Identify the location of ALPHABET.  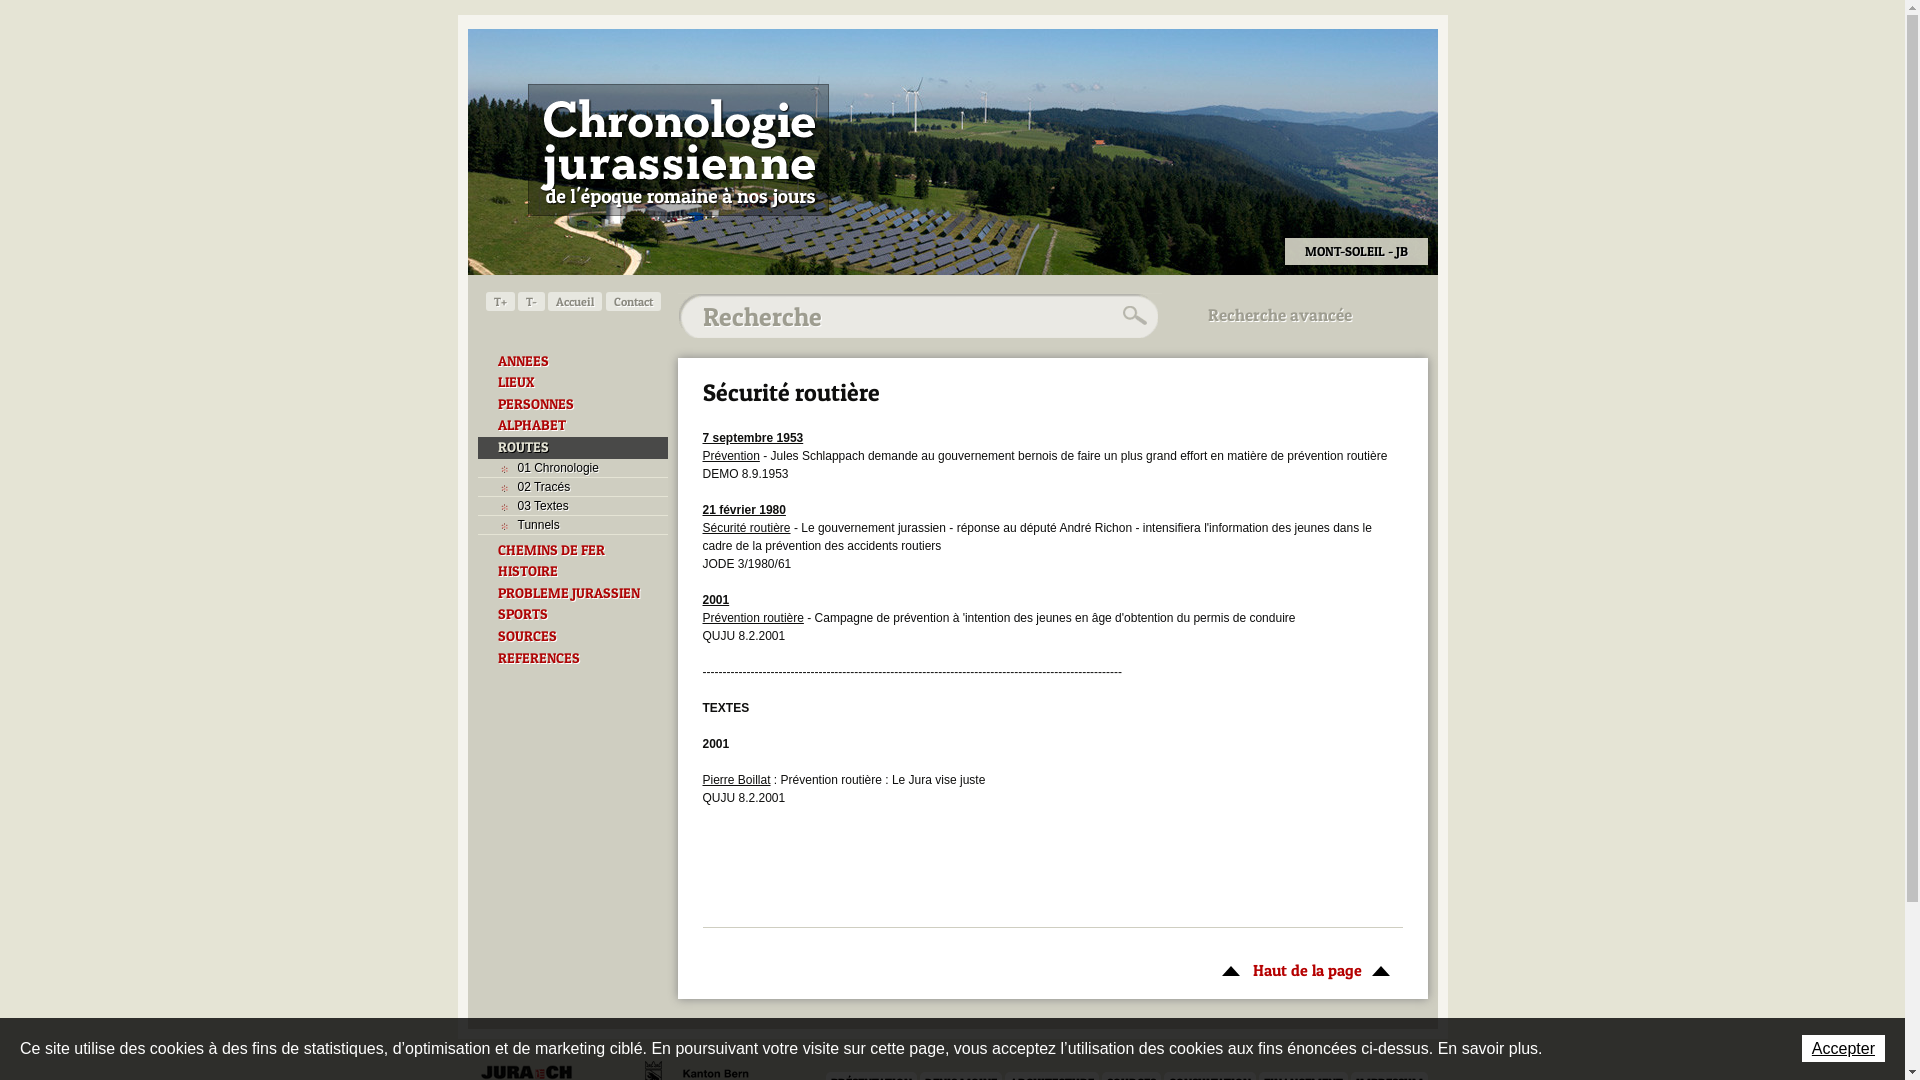
(573, 426).